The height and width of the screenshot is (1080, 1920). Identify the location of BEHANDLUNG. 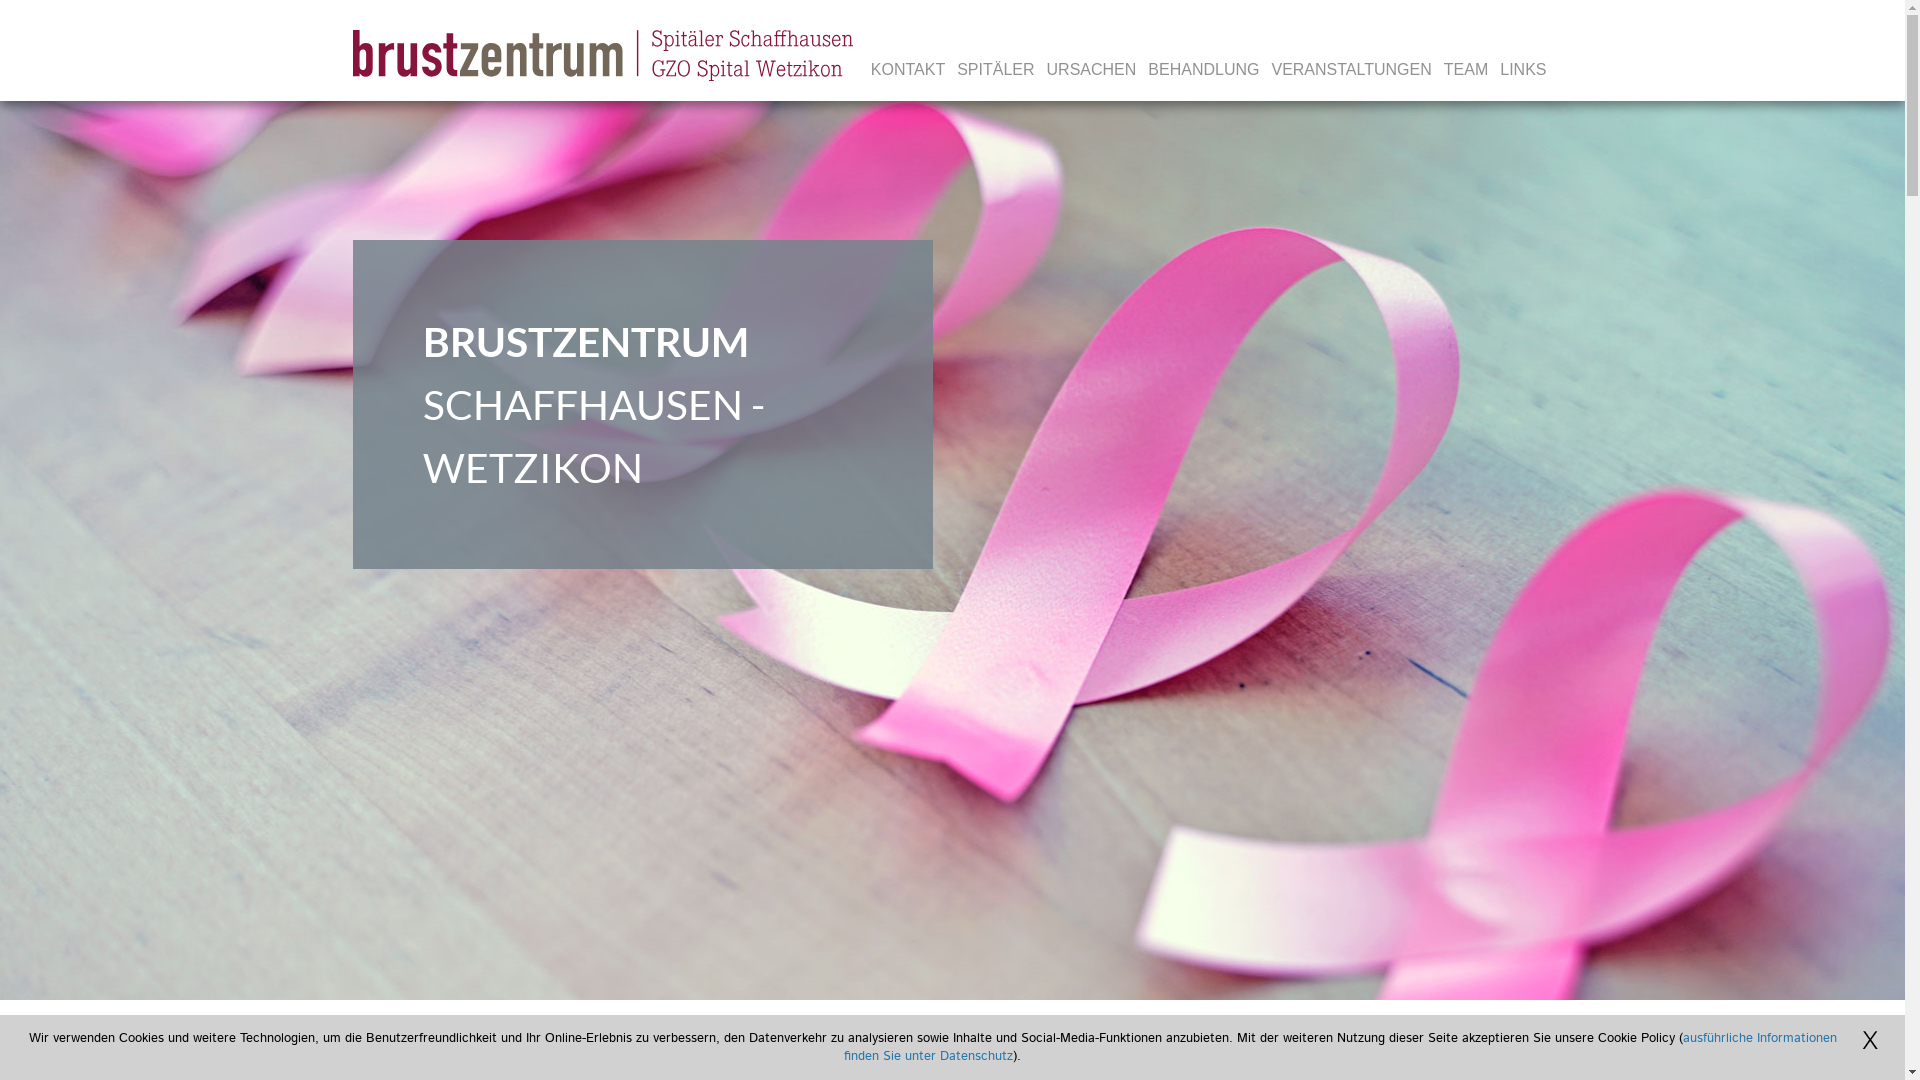
(1204, 70).